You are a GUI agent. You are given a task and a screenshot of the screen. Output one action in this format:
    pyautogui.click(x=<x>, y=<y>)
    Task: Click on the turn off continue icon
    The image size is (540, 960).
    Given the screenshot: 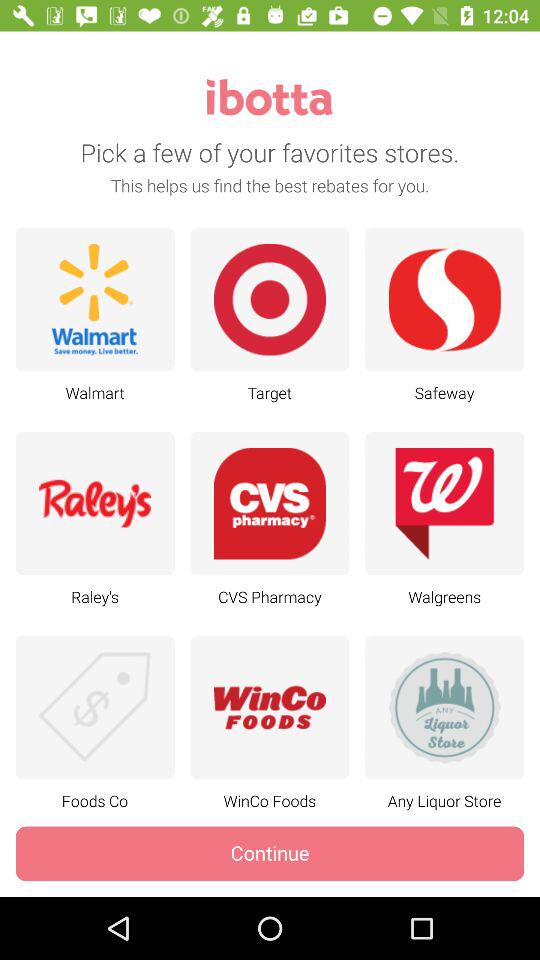 What is the action you would take?
    pyautogui.click(x=270, y=854)
    